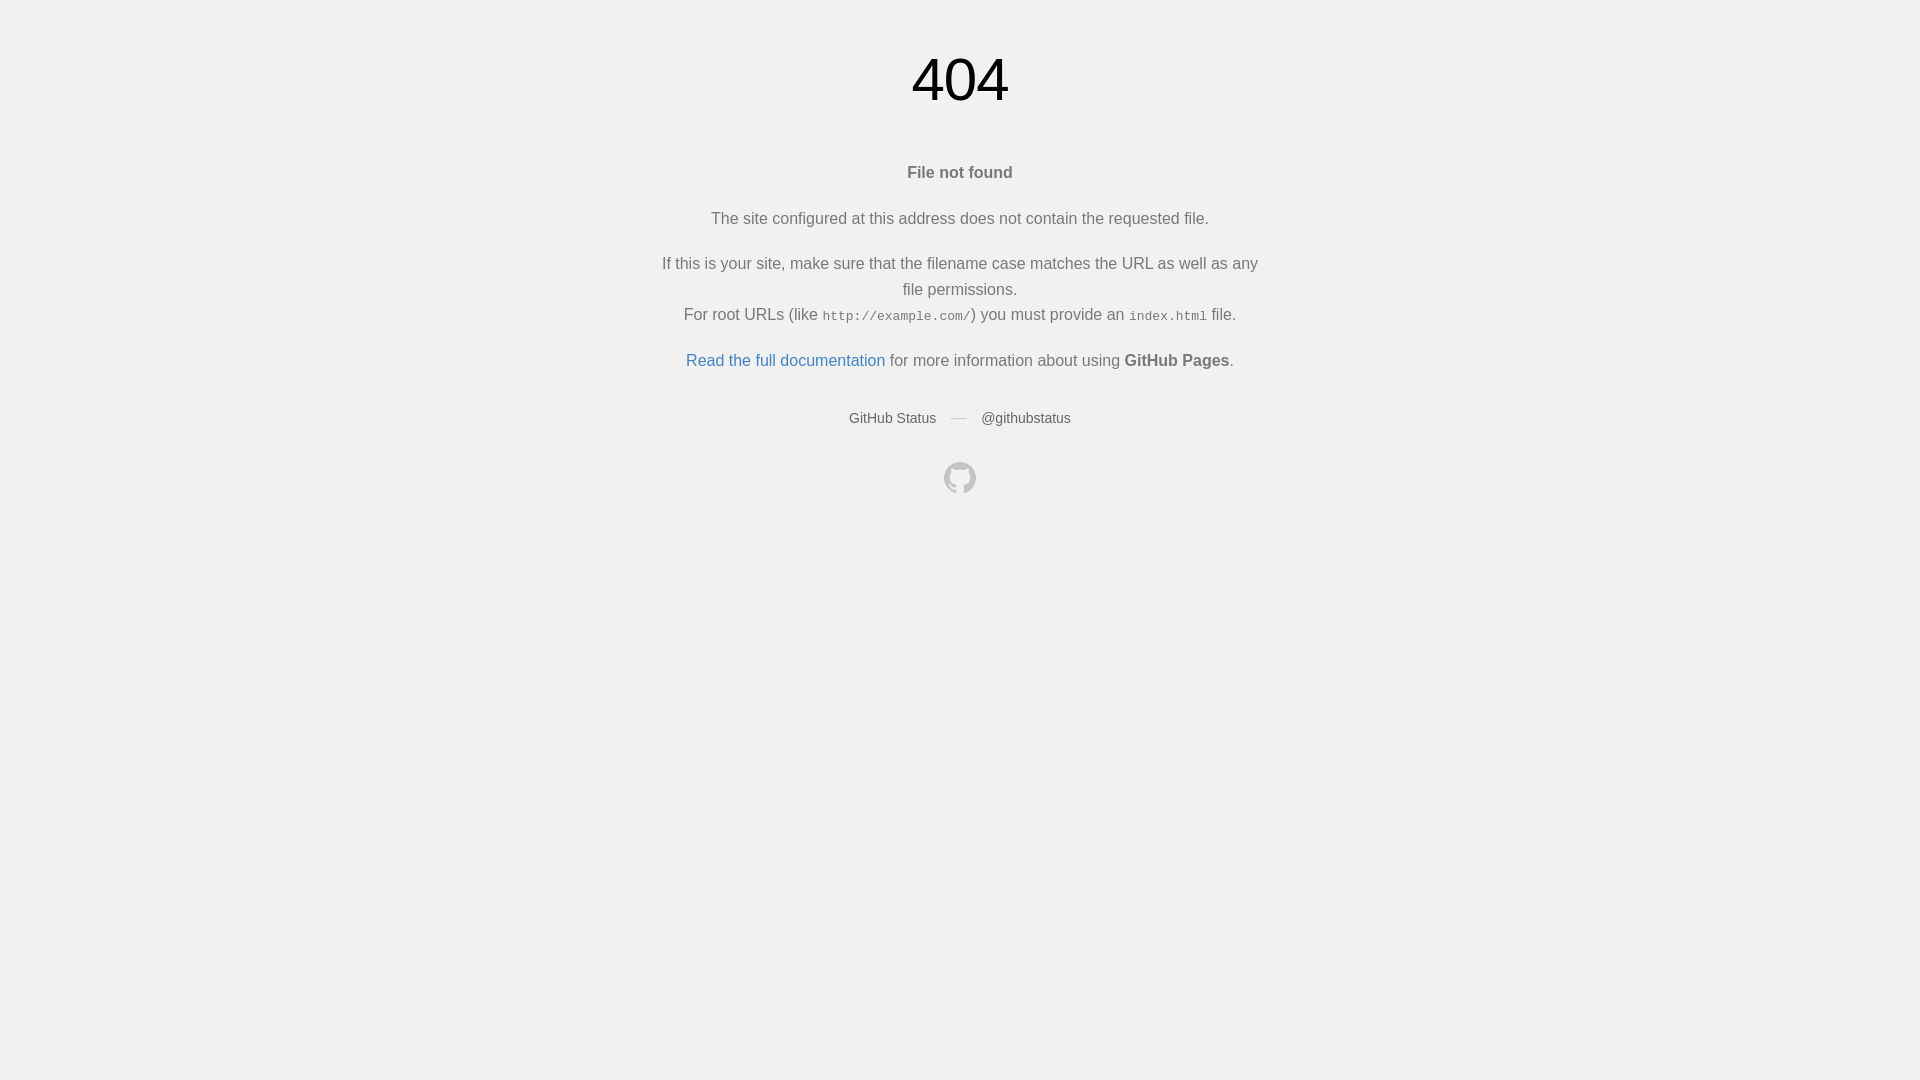 The width and height of the screenshot is (1920, 1080). What do you see at coordinates (892, 418) in the screenshot?
I see `GitHub Status` at bounding box center [892, 418].